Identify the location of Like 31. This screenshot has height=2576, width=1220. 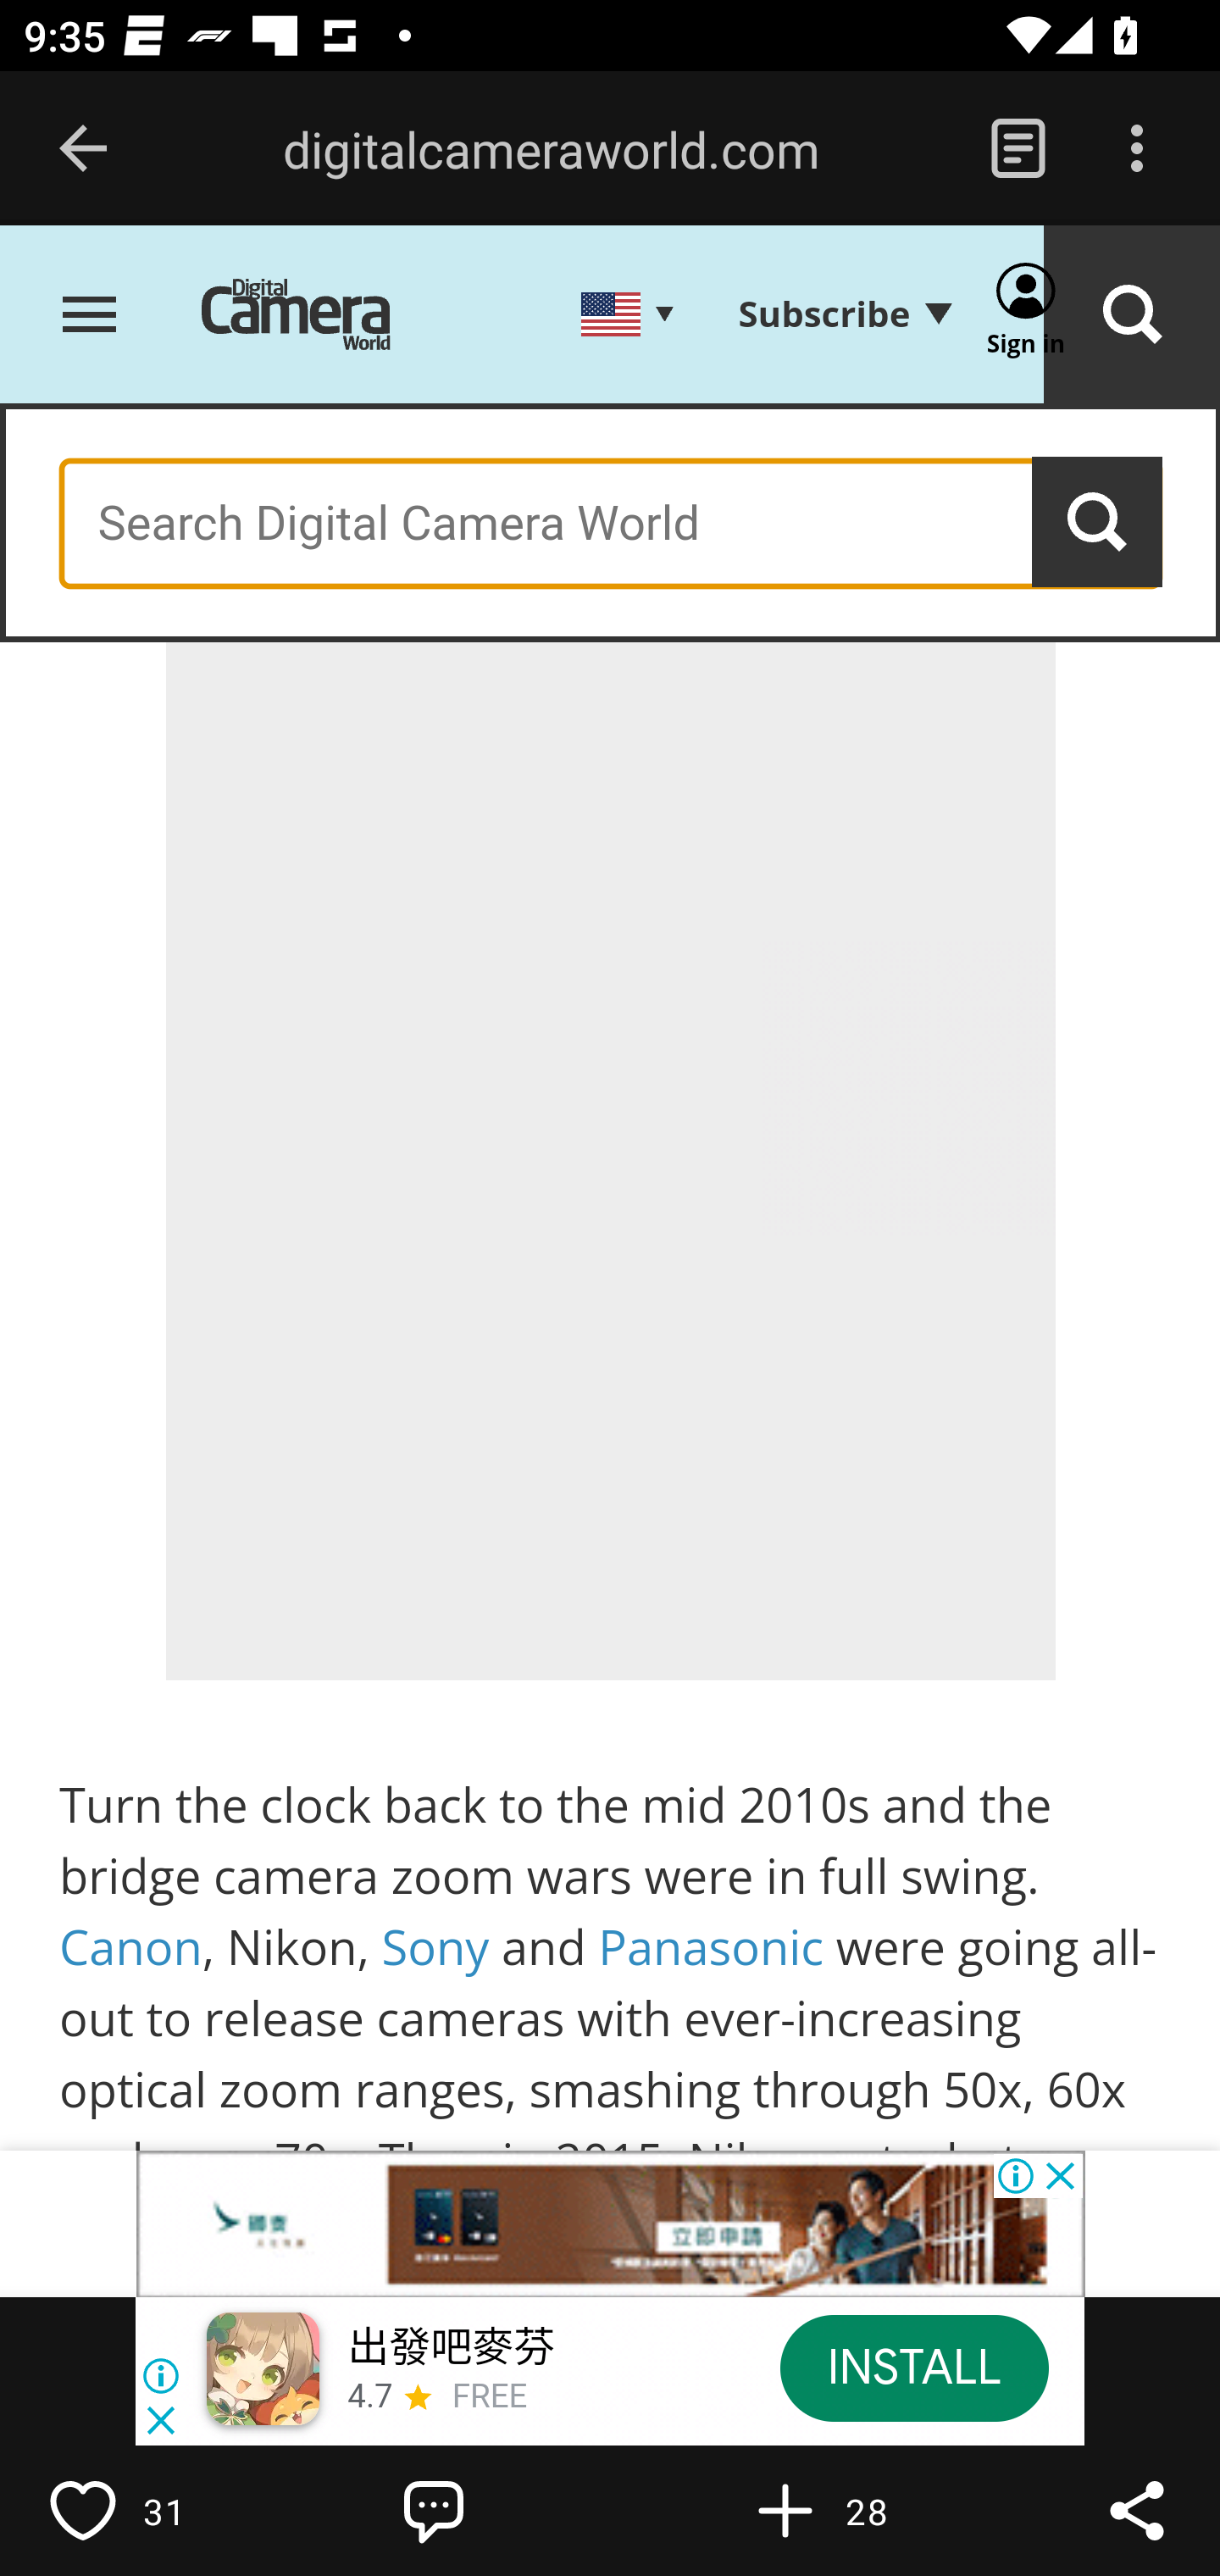
(153, 2510).